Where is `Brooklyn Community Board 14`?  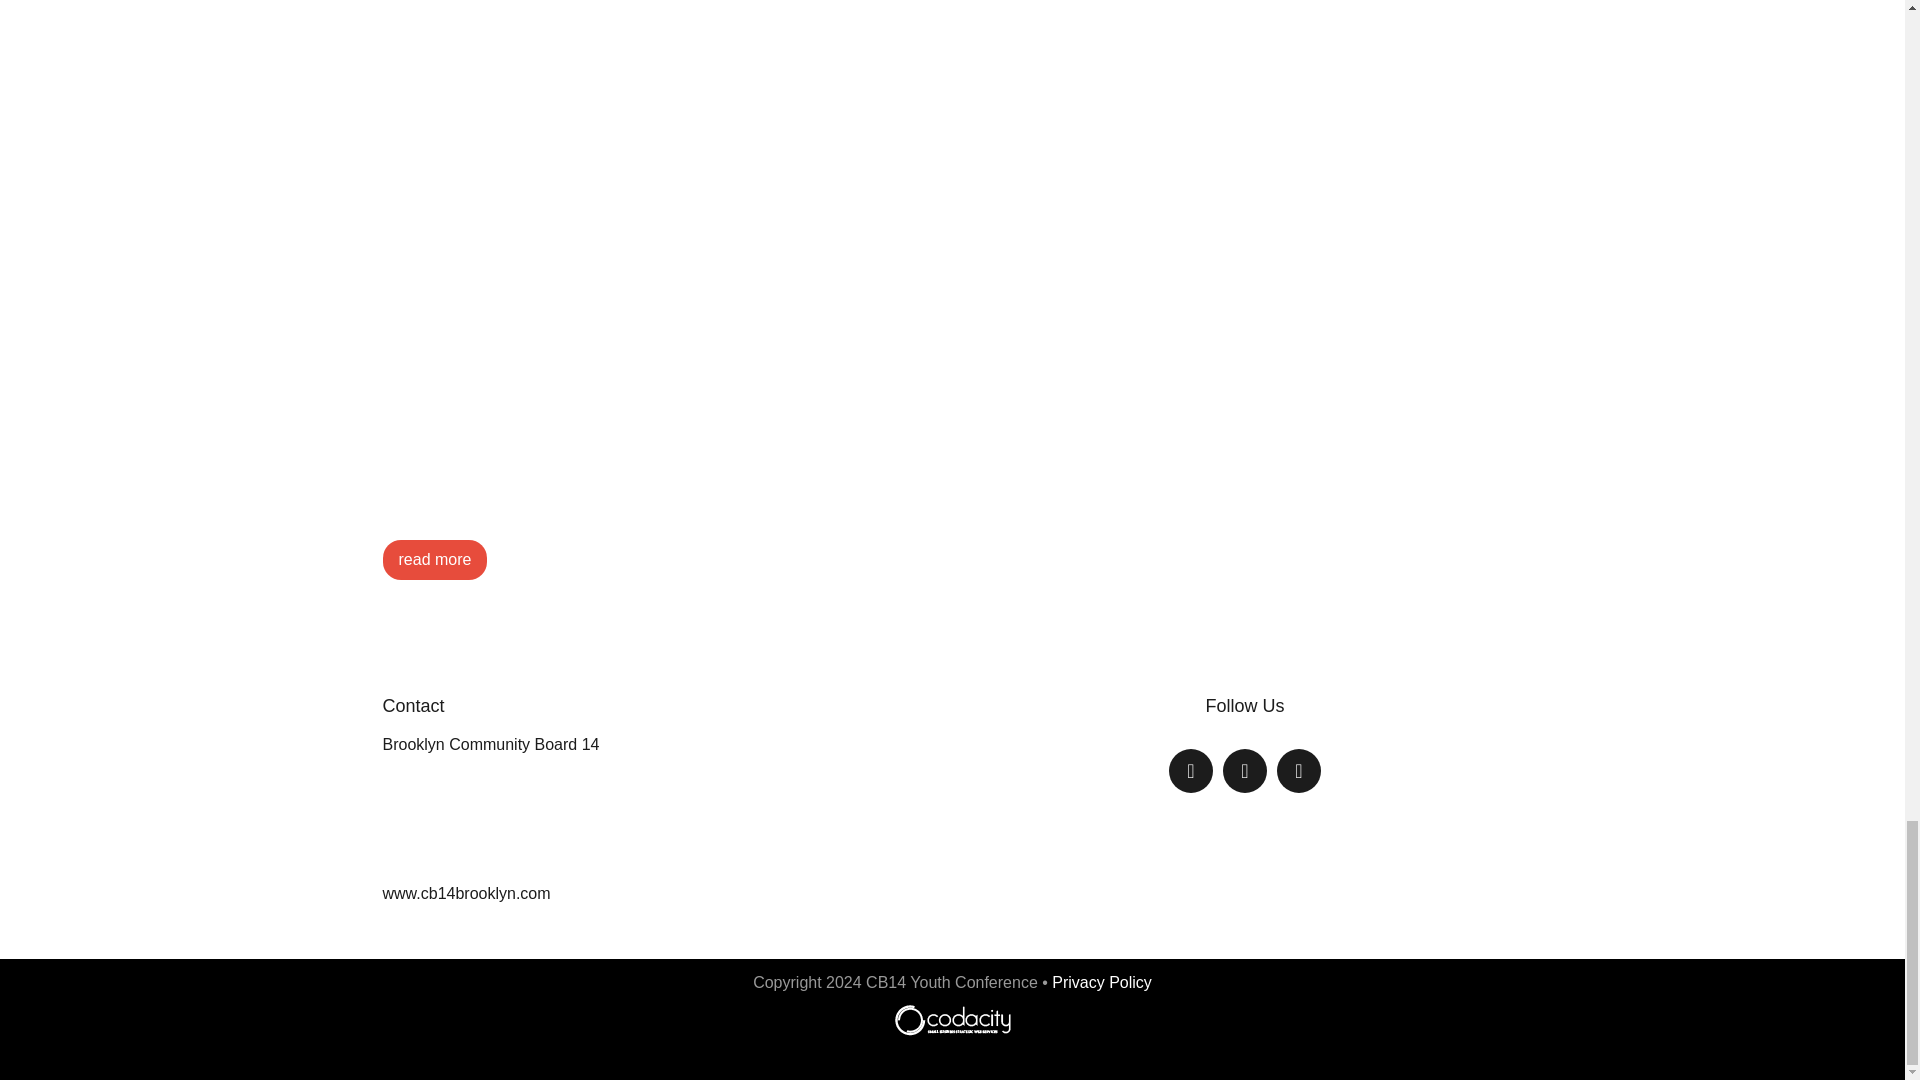 Brooklyn Community Board 14 is located at coordinates (490, 744).